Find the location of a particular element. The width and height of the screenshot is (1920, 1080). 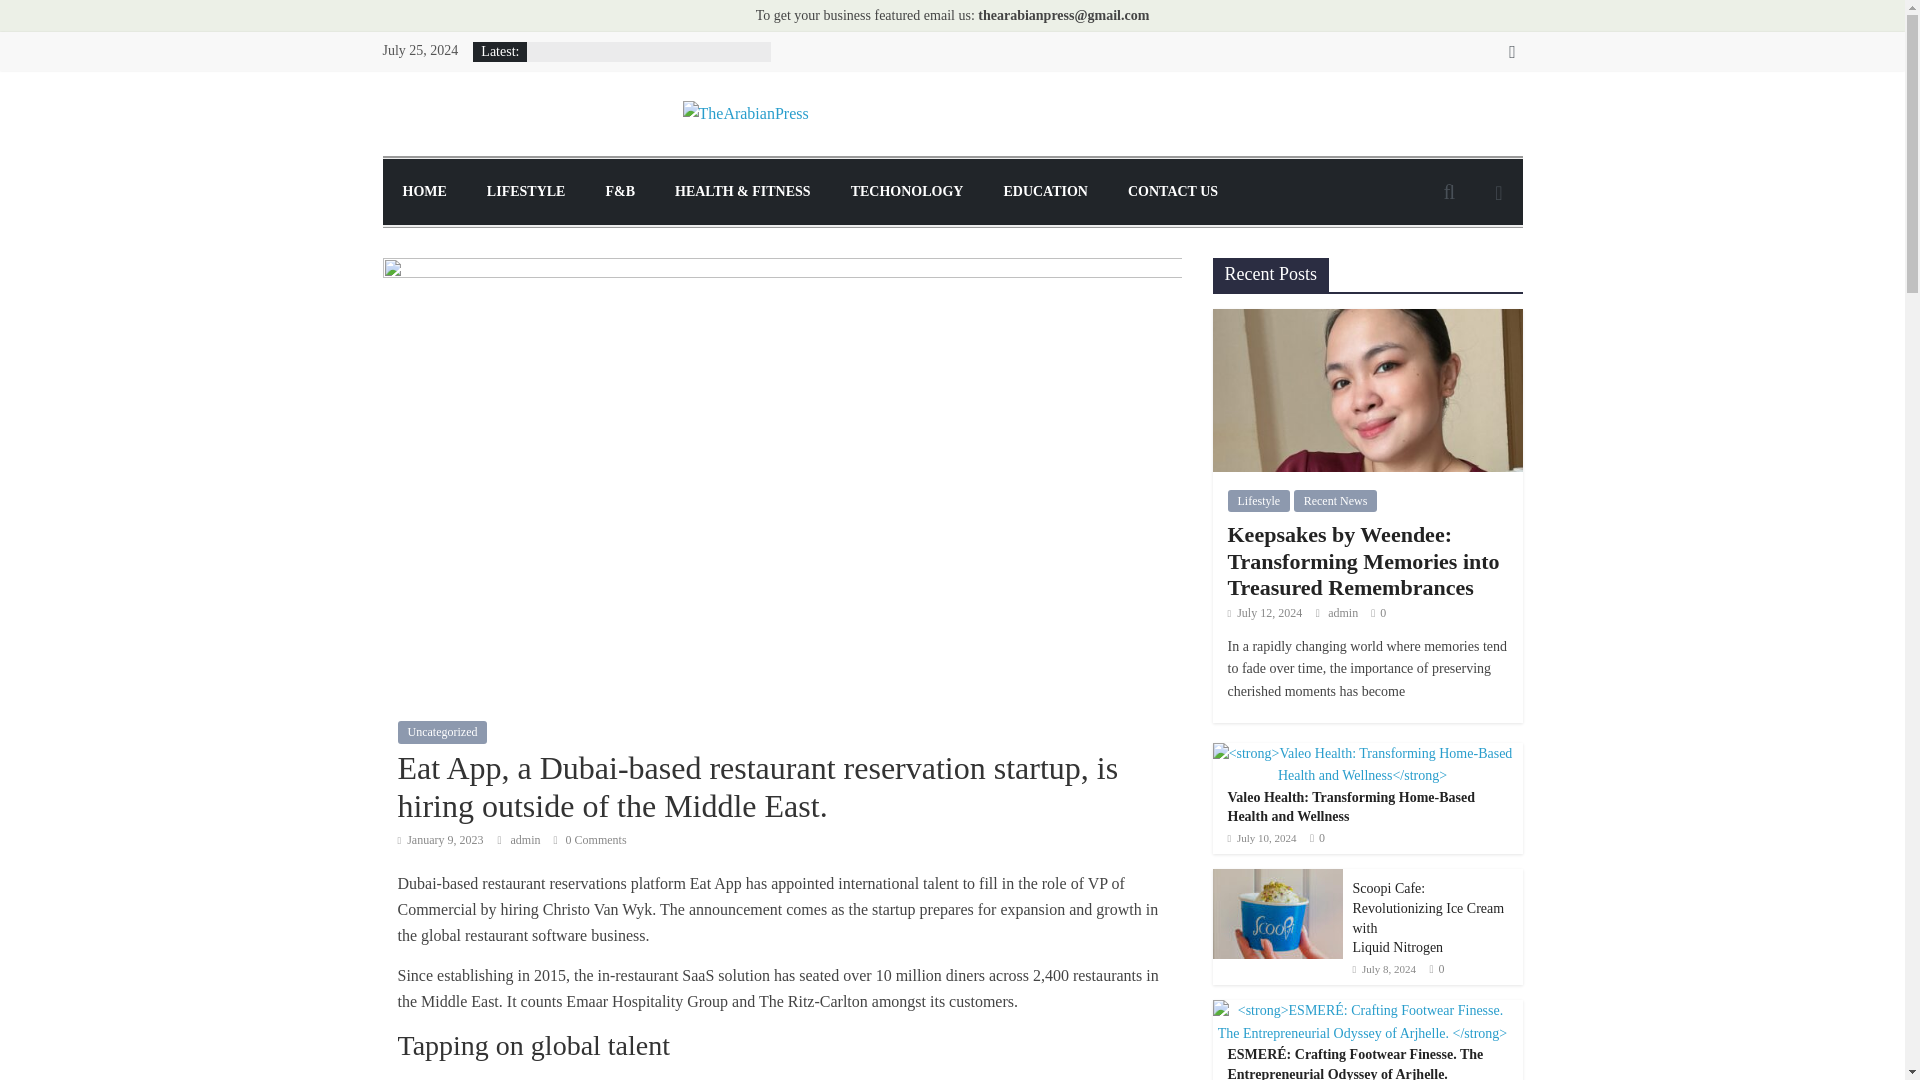

0 Comments is located at coordinates (590, 839).